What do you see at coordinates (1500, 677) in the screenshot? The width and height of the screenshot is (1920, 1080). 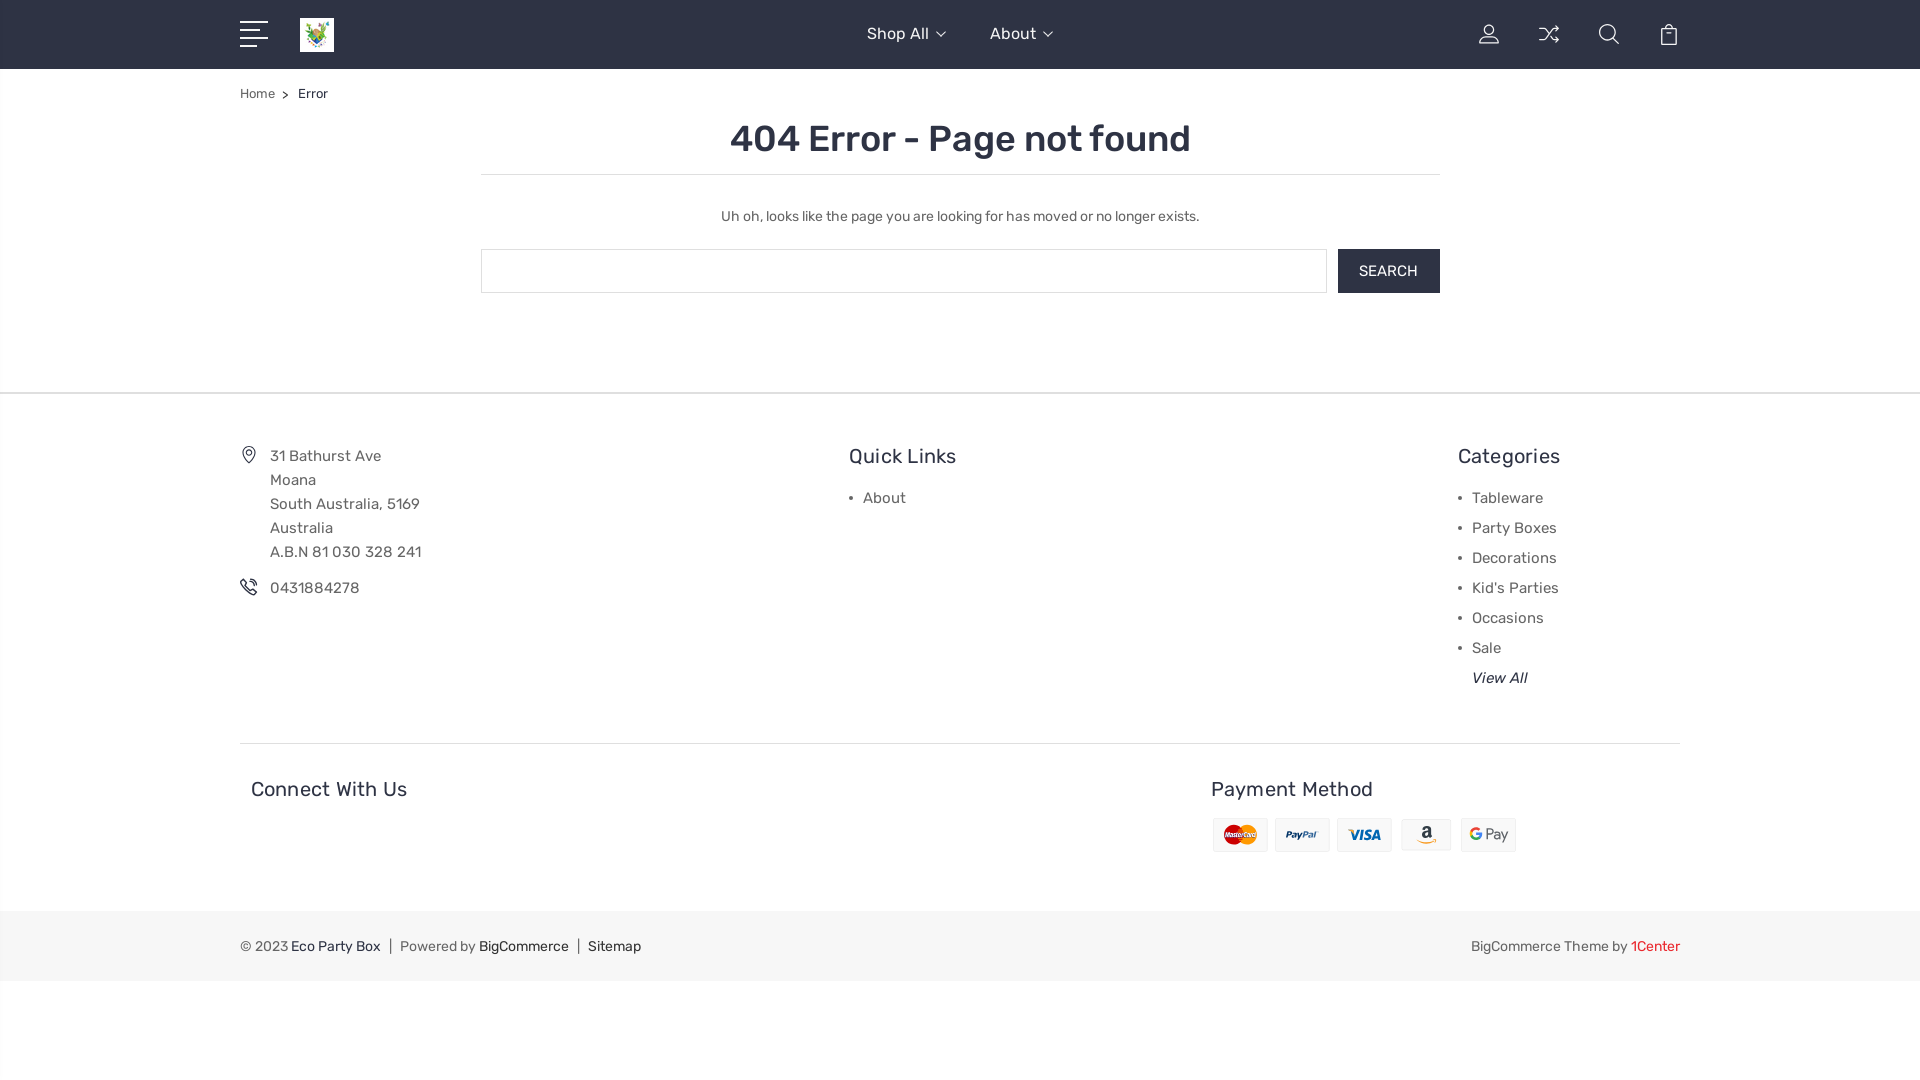 I see `View All` at bounding box center [1500, 677].